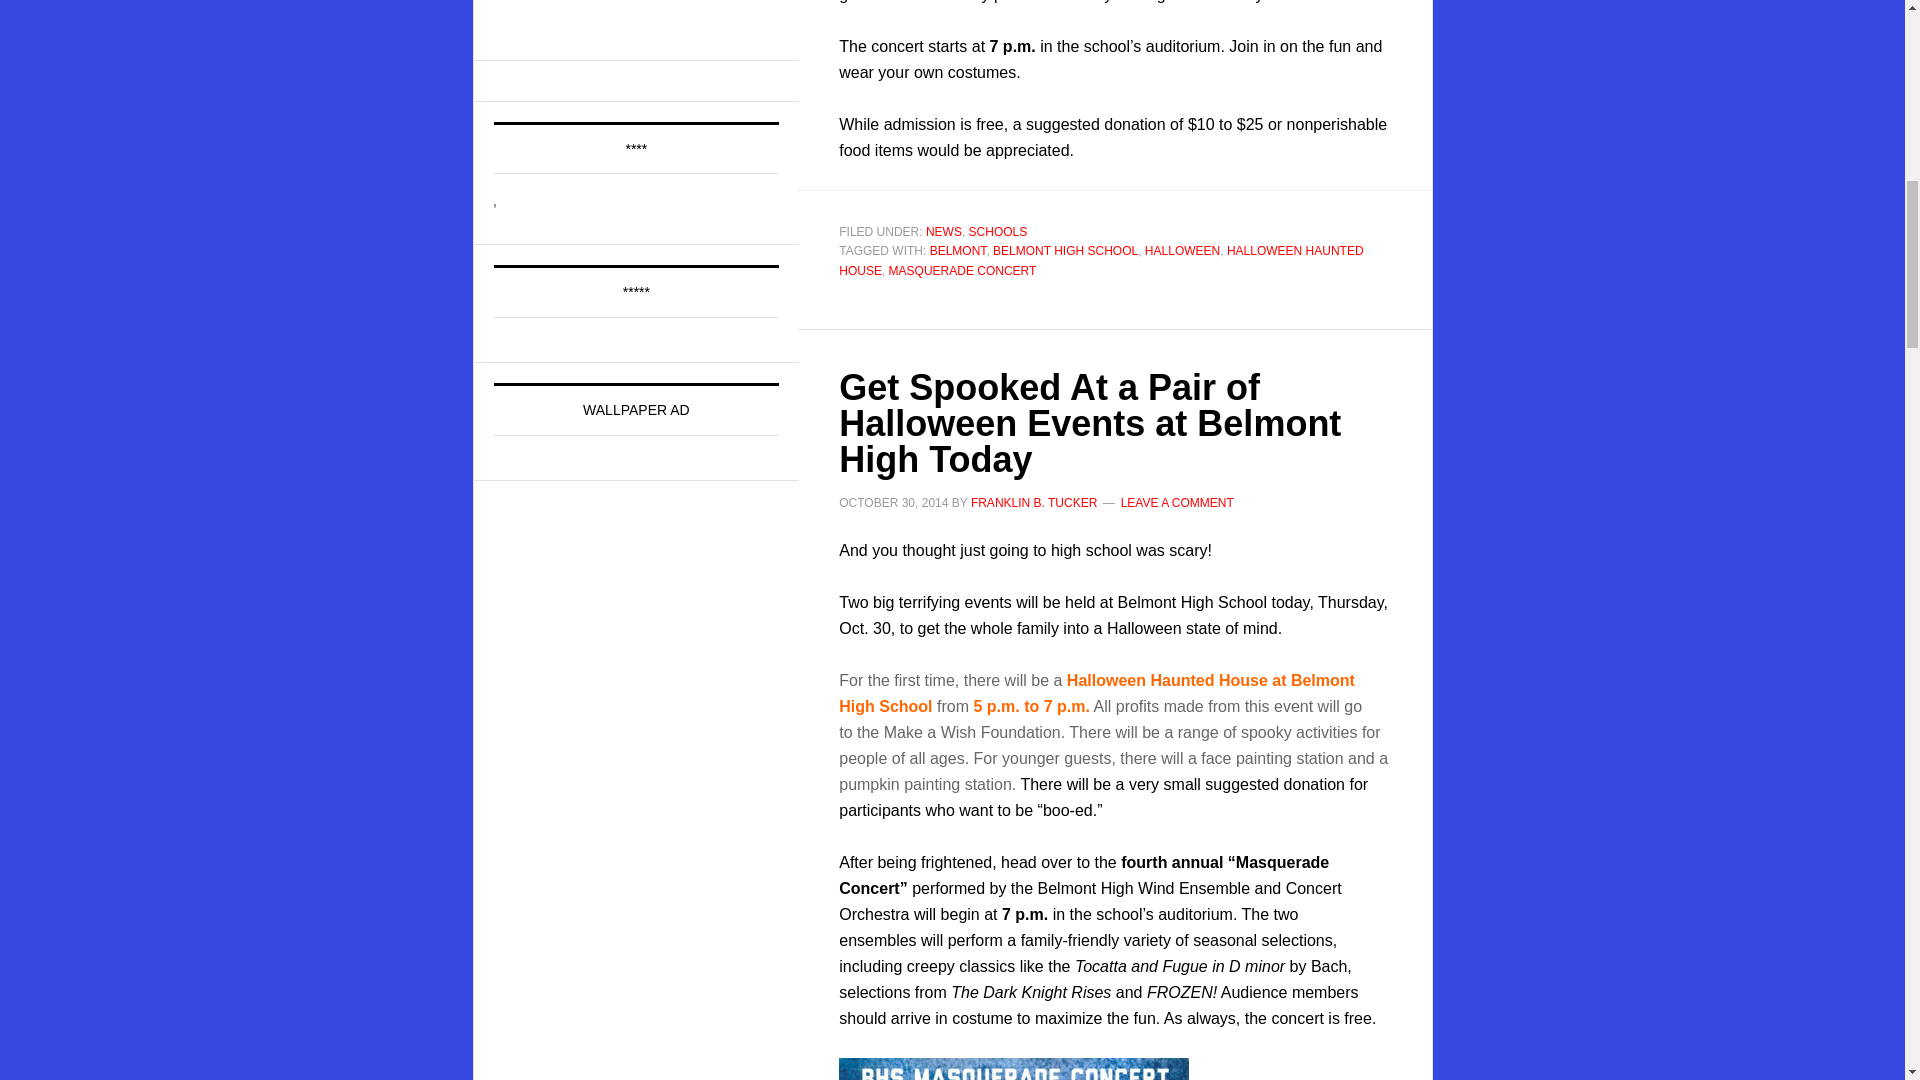 This screenshot has width=1920, height=1080. I want to click on SCHOOLS, so click(998, 231).